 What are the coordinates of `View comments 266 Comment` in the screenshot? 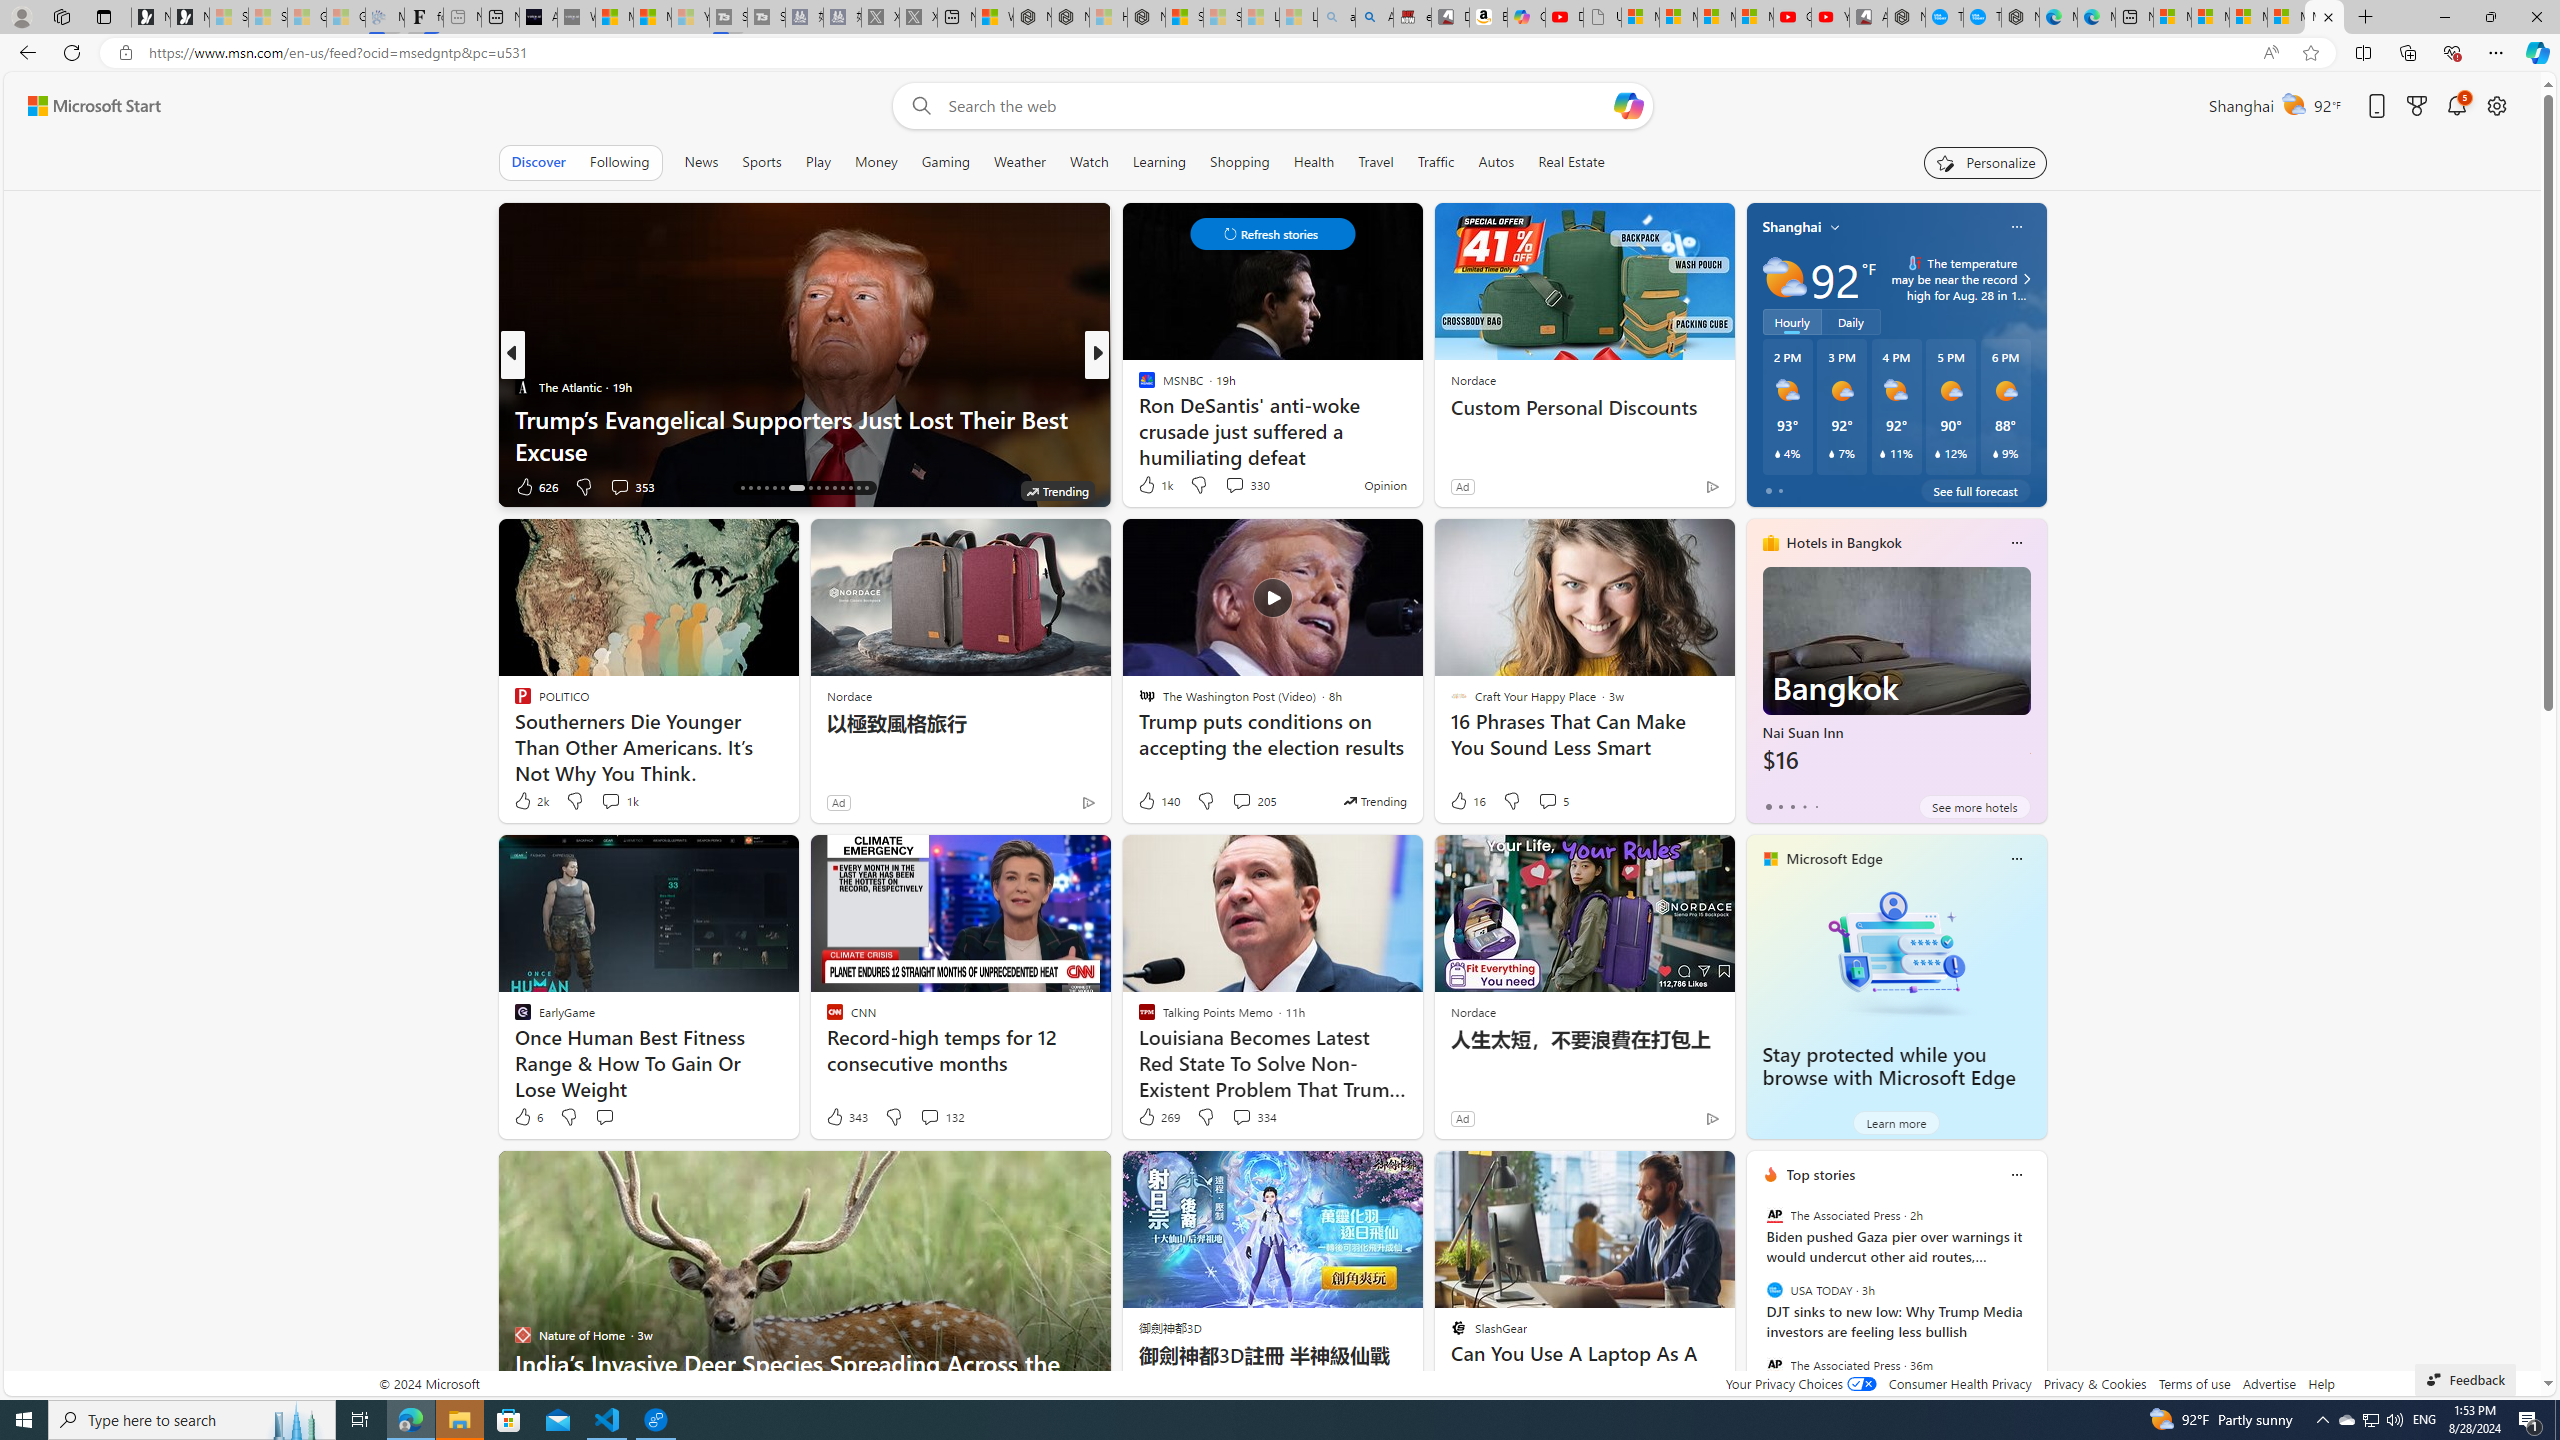 It's located at (1236, 486).